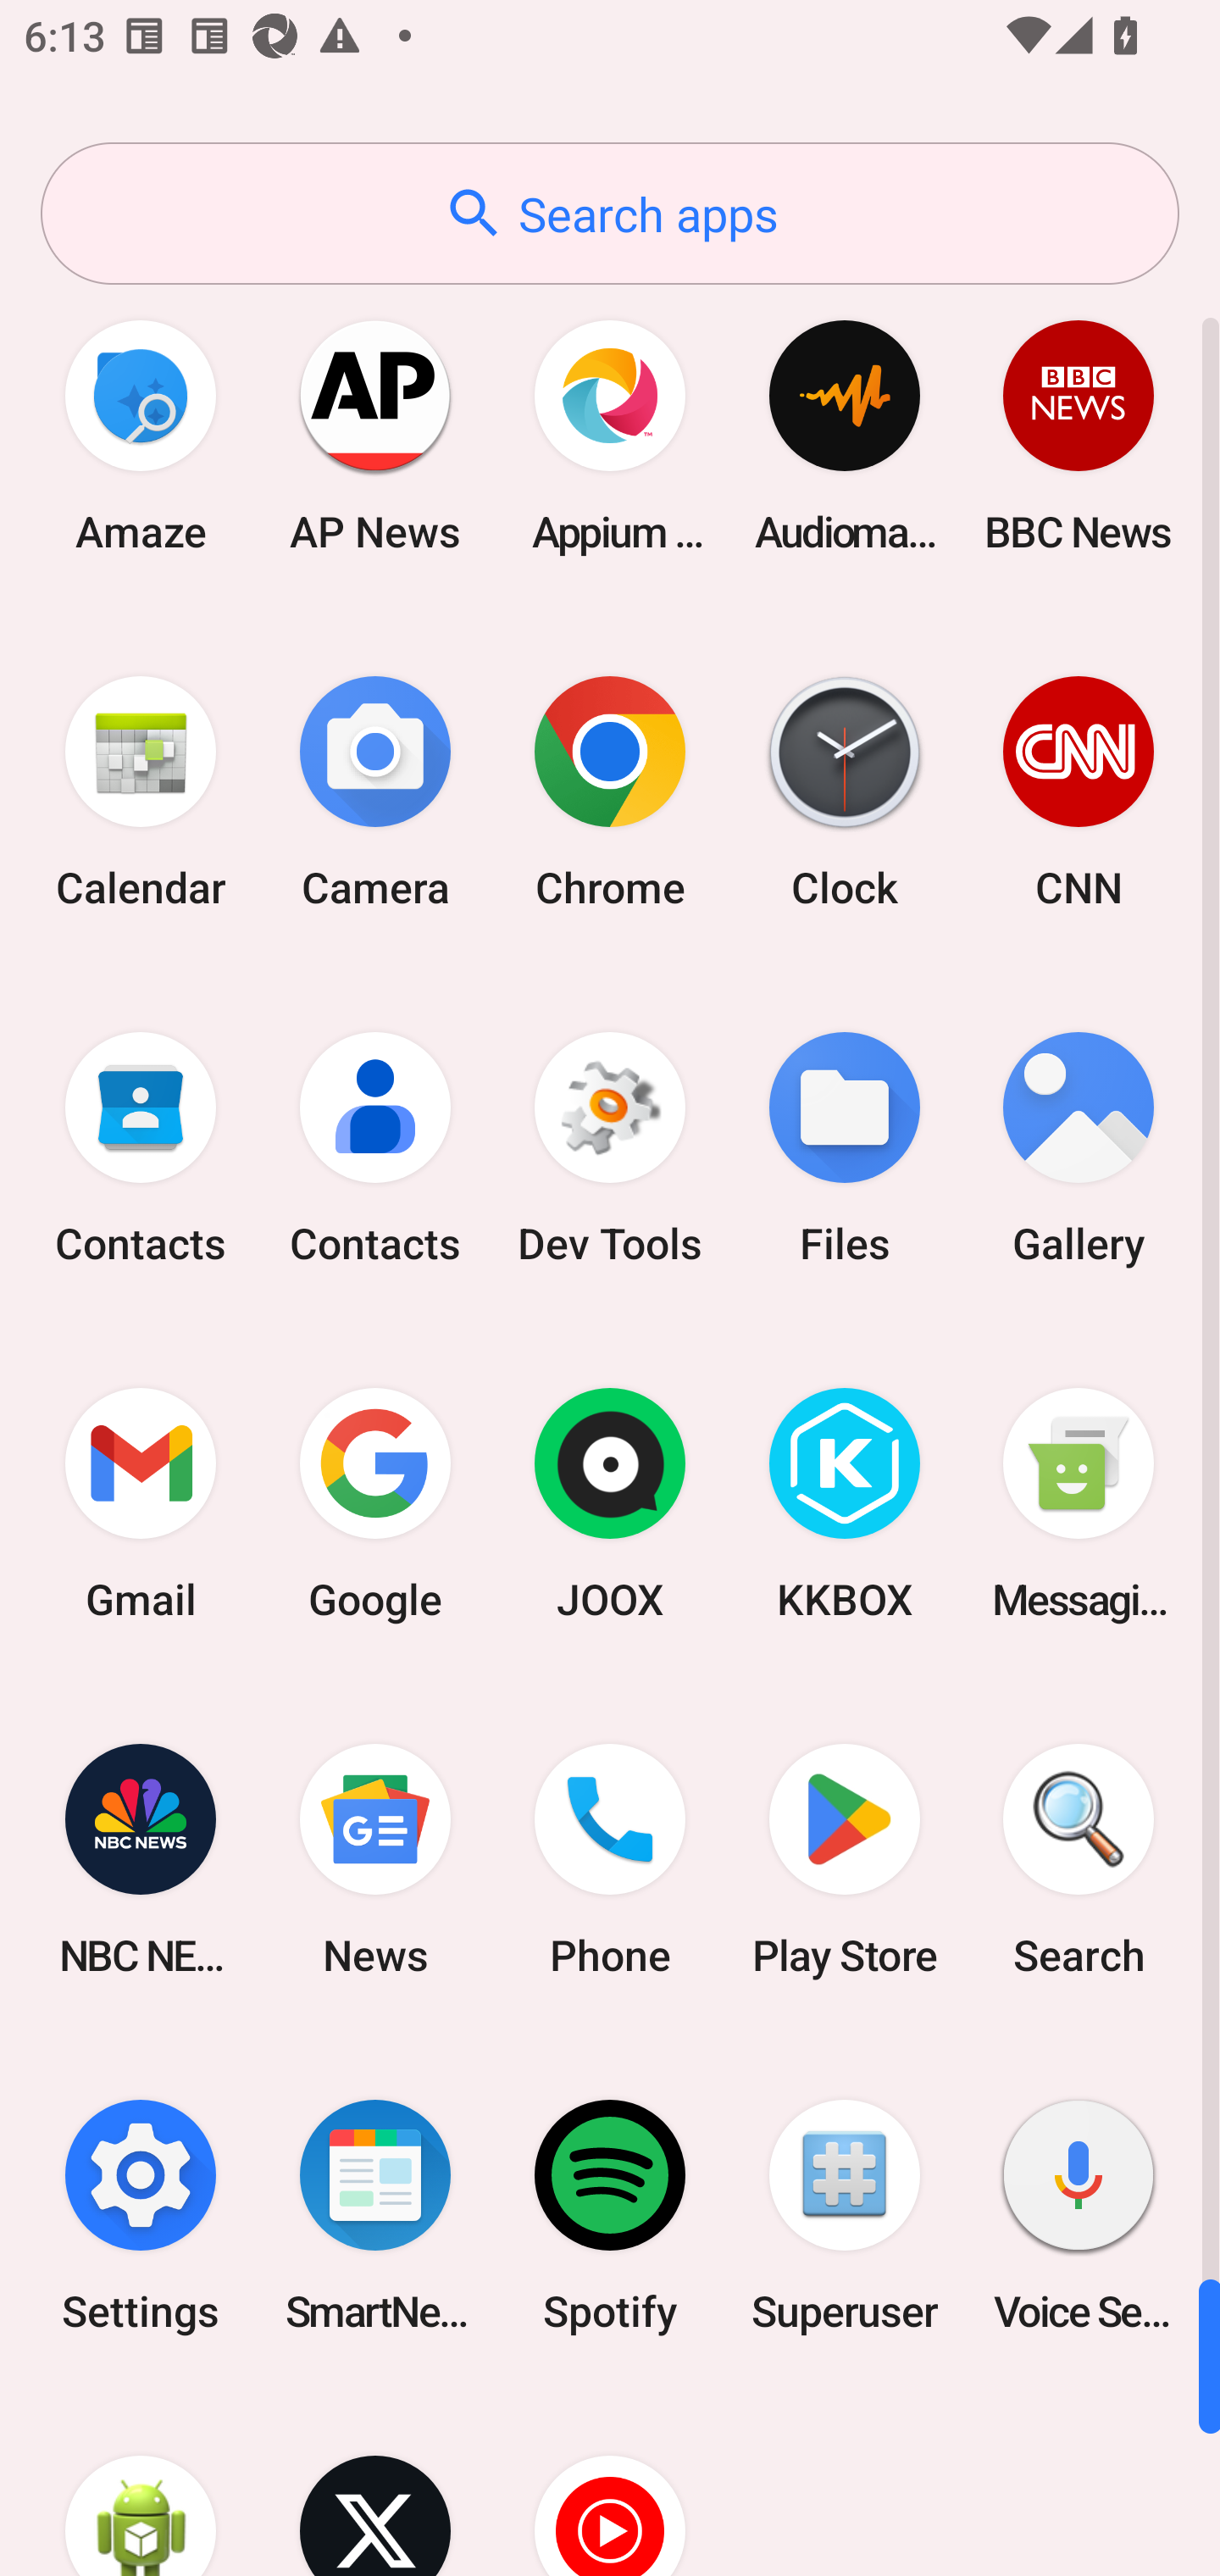 This screenshot has height=2576, width=1220. Describe the element at coordinates (375, 2484) in the screenshot. I see `X` at that location.